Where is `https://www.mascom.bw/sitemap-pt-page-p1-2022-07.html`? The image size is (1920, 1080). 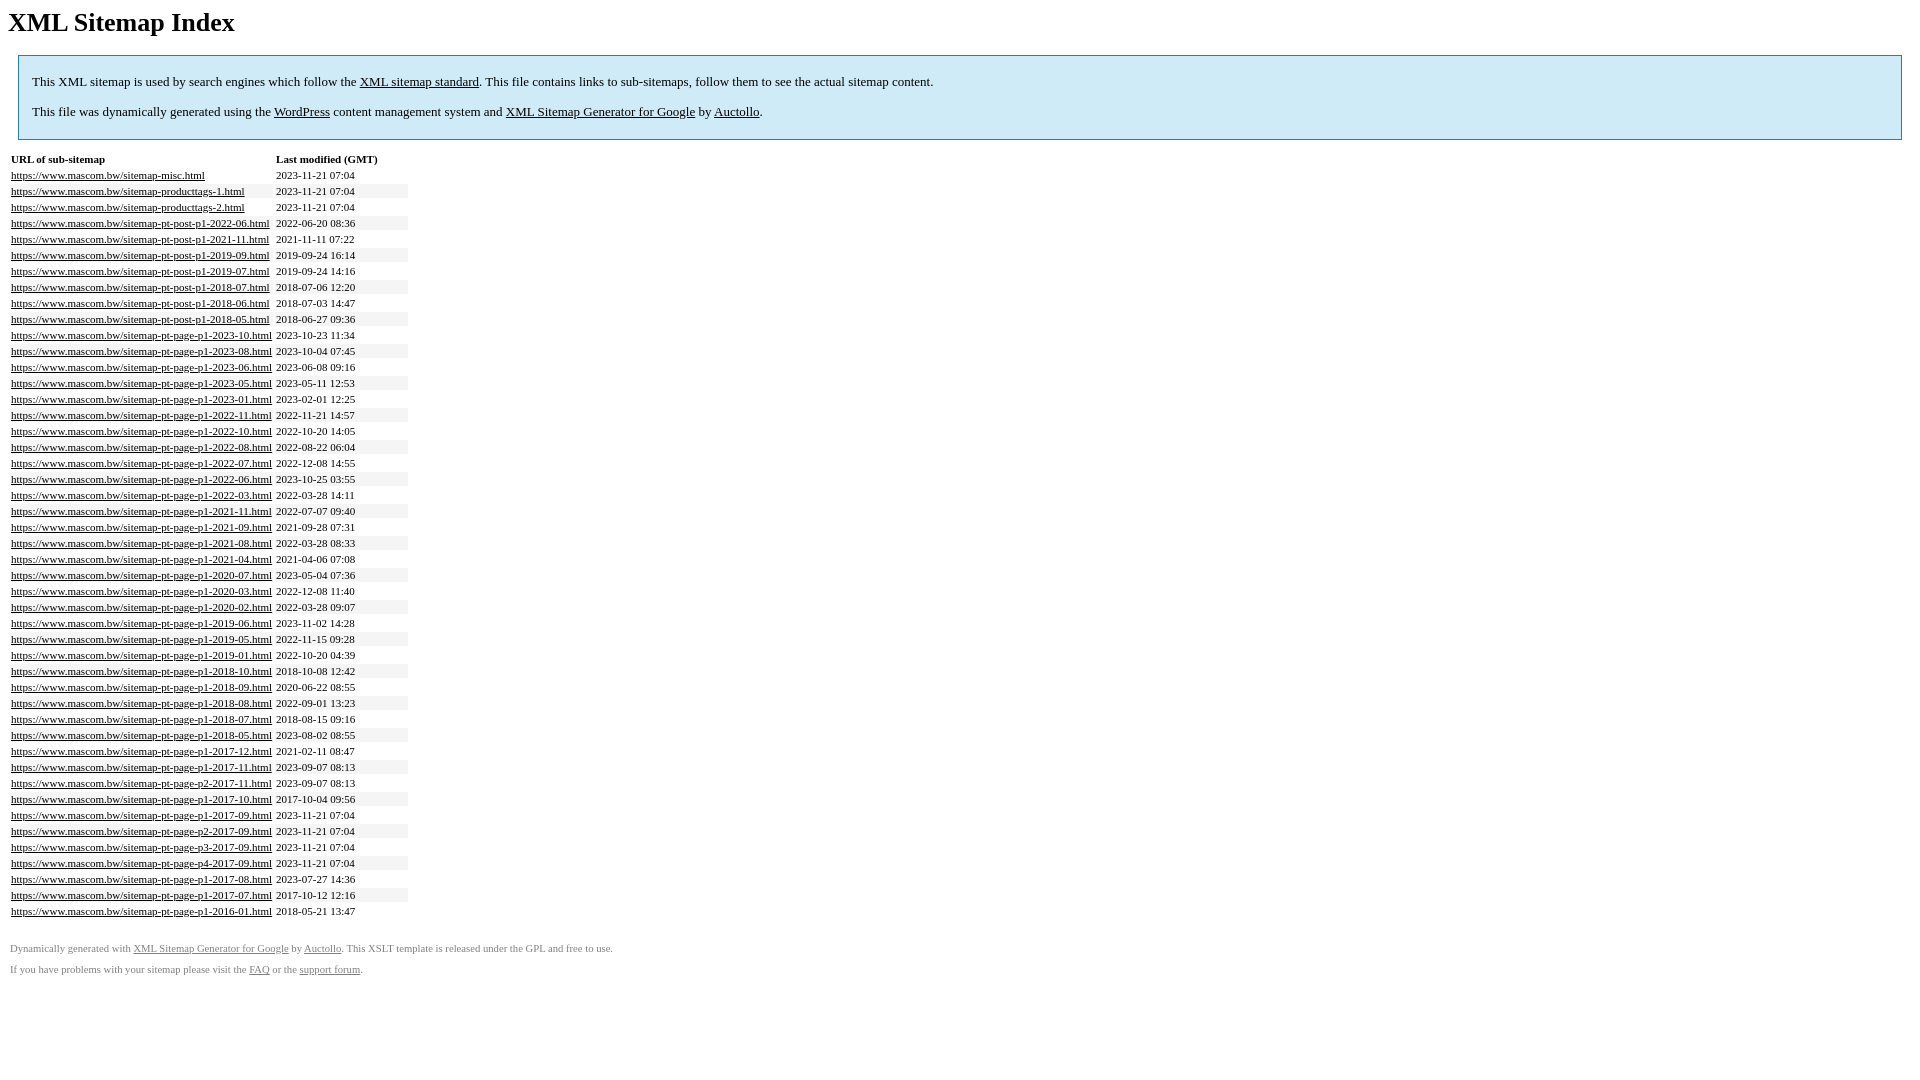
https://www.mascom.bw/sitemap-pt-page-p1-2022-07.html is located at coordinates (142, 463).